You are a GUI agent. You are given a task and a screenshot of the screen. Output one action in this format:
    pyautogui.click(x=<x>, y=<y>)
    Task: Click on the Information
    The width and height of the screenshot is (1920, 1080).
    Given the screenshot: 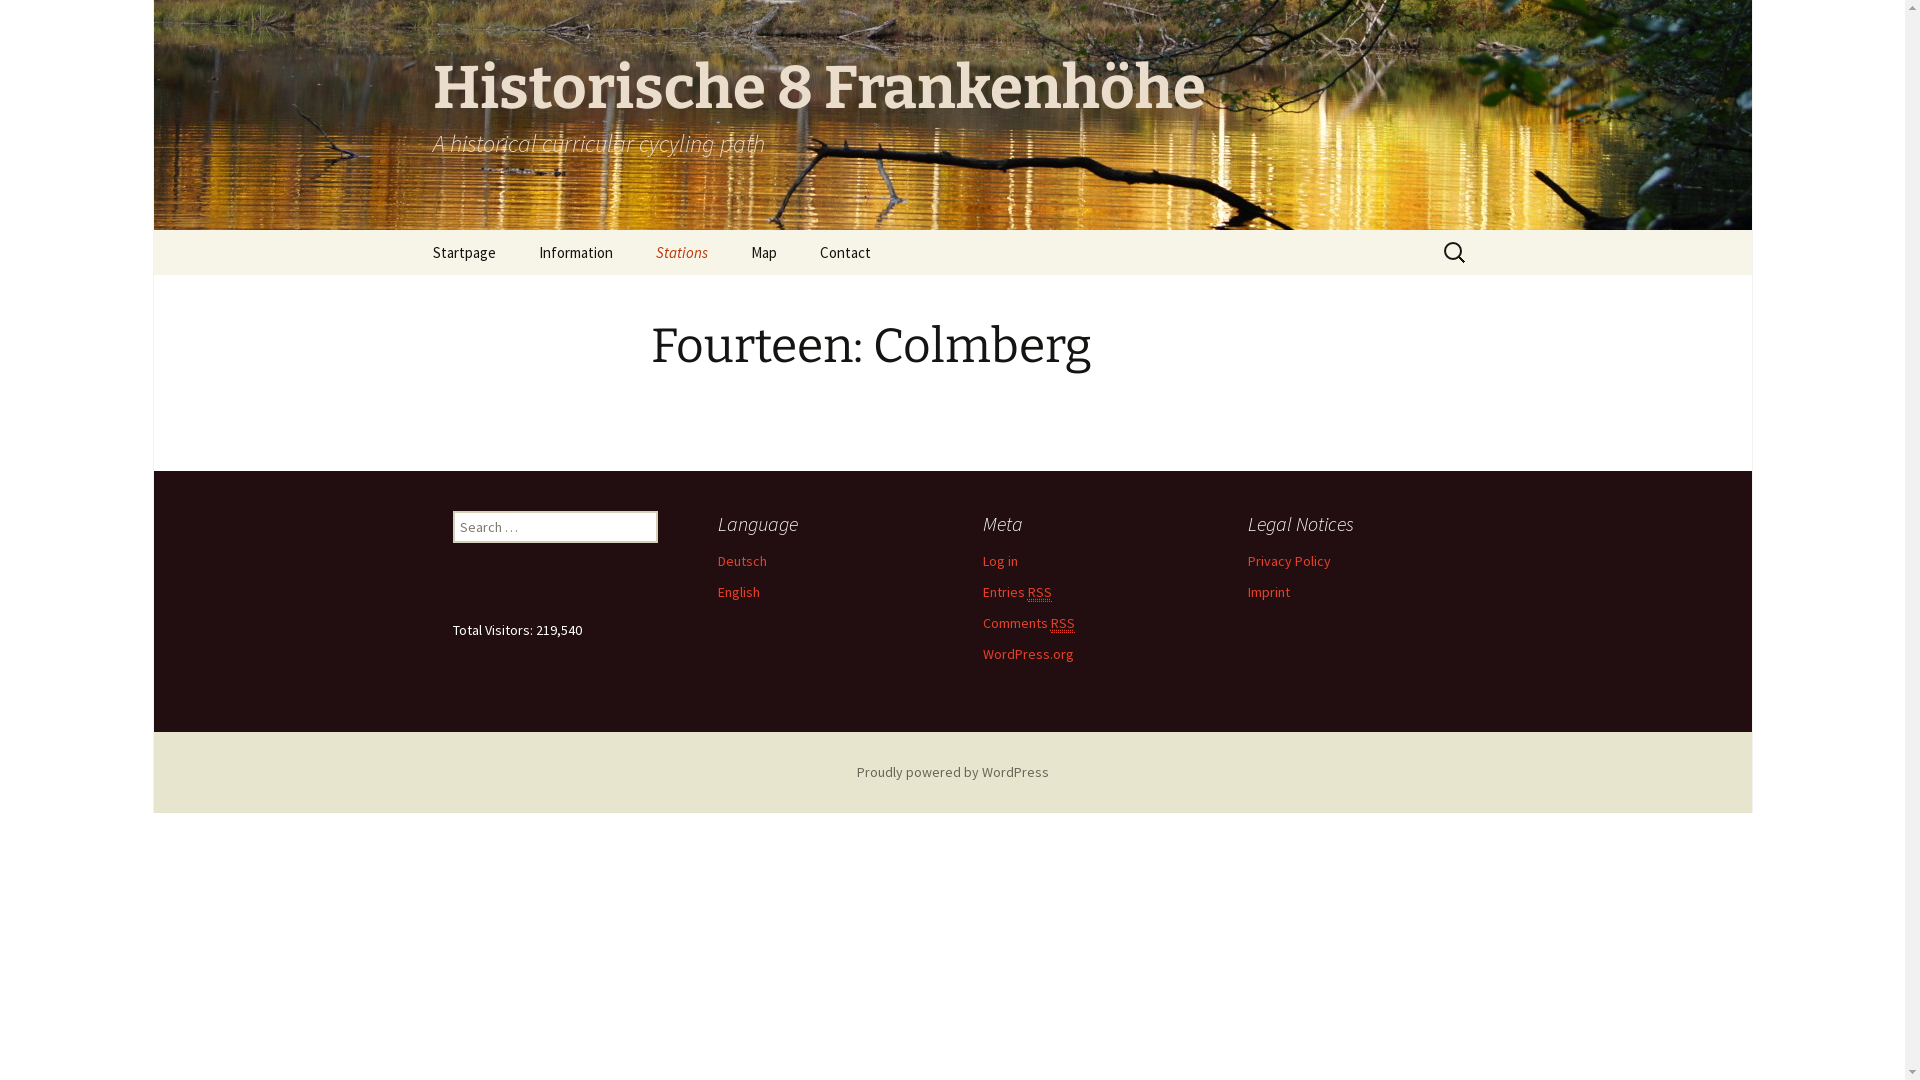 What is the action you would take?
    pyautogui.click(x=575, y=252)
    